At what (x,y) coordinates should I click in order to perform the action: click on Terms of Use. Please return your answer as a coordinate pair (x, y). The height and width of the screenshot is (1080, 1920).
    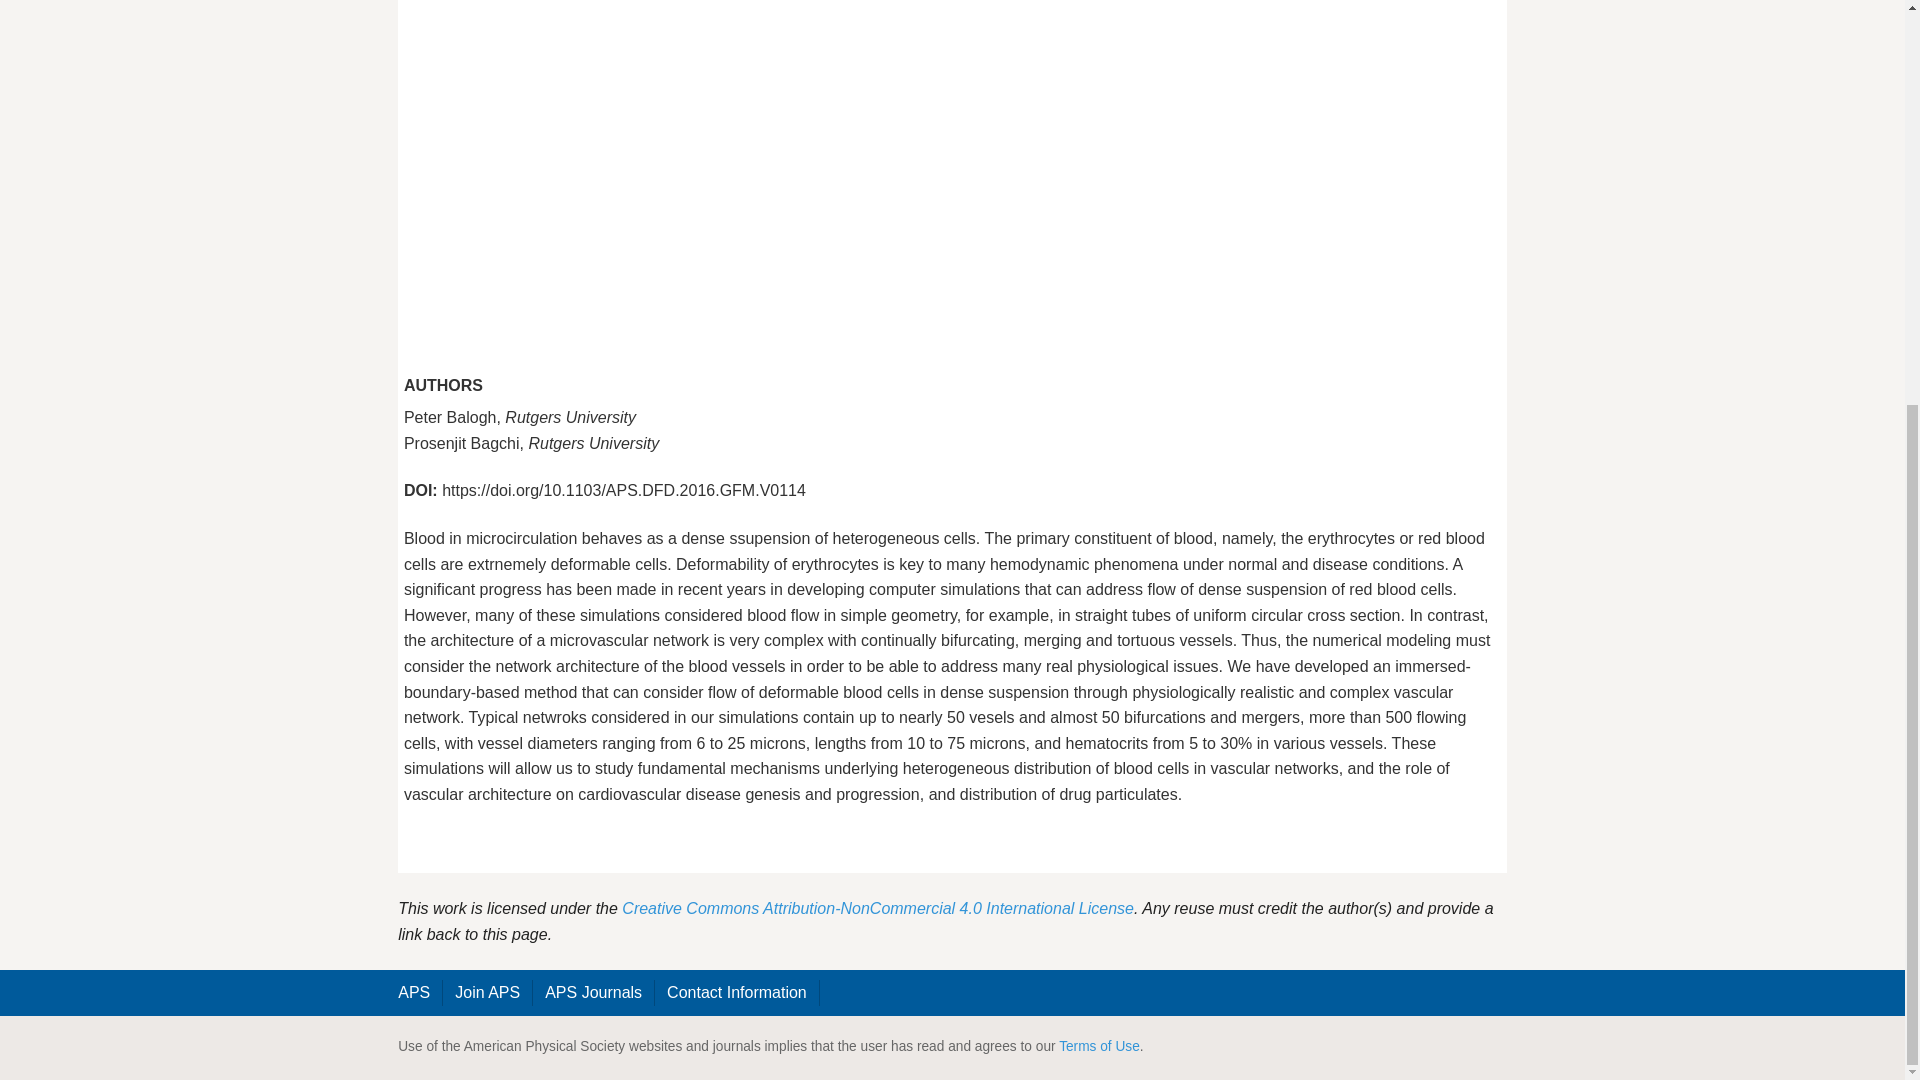
    Looking at the image, I should click on (1100, 1046).